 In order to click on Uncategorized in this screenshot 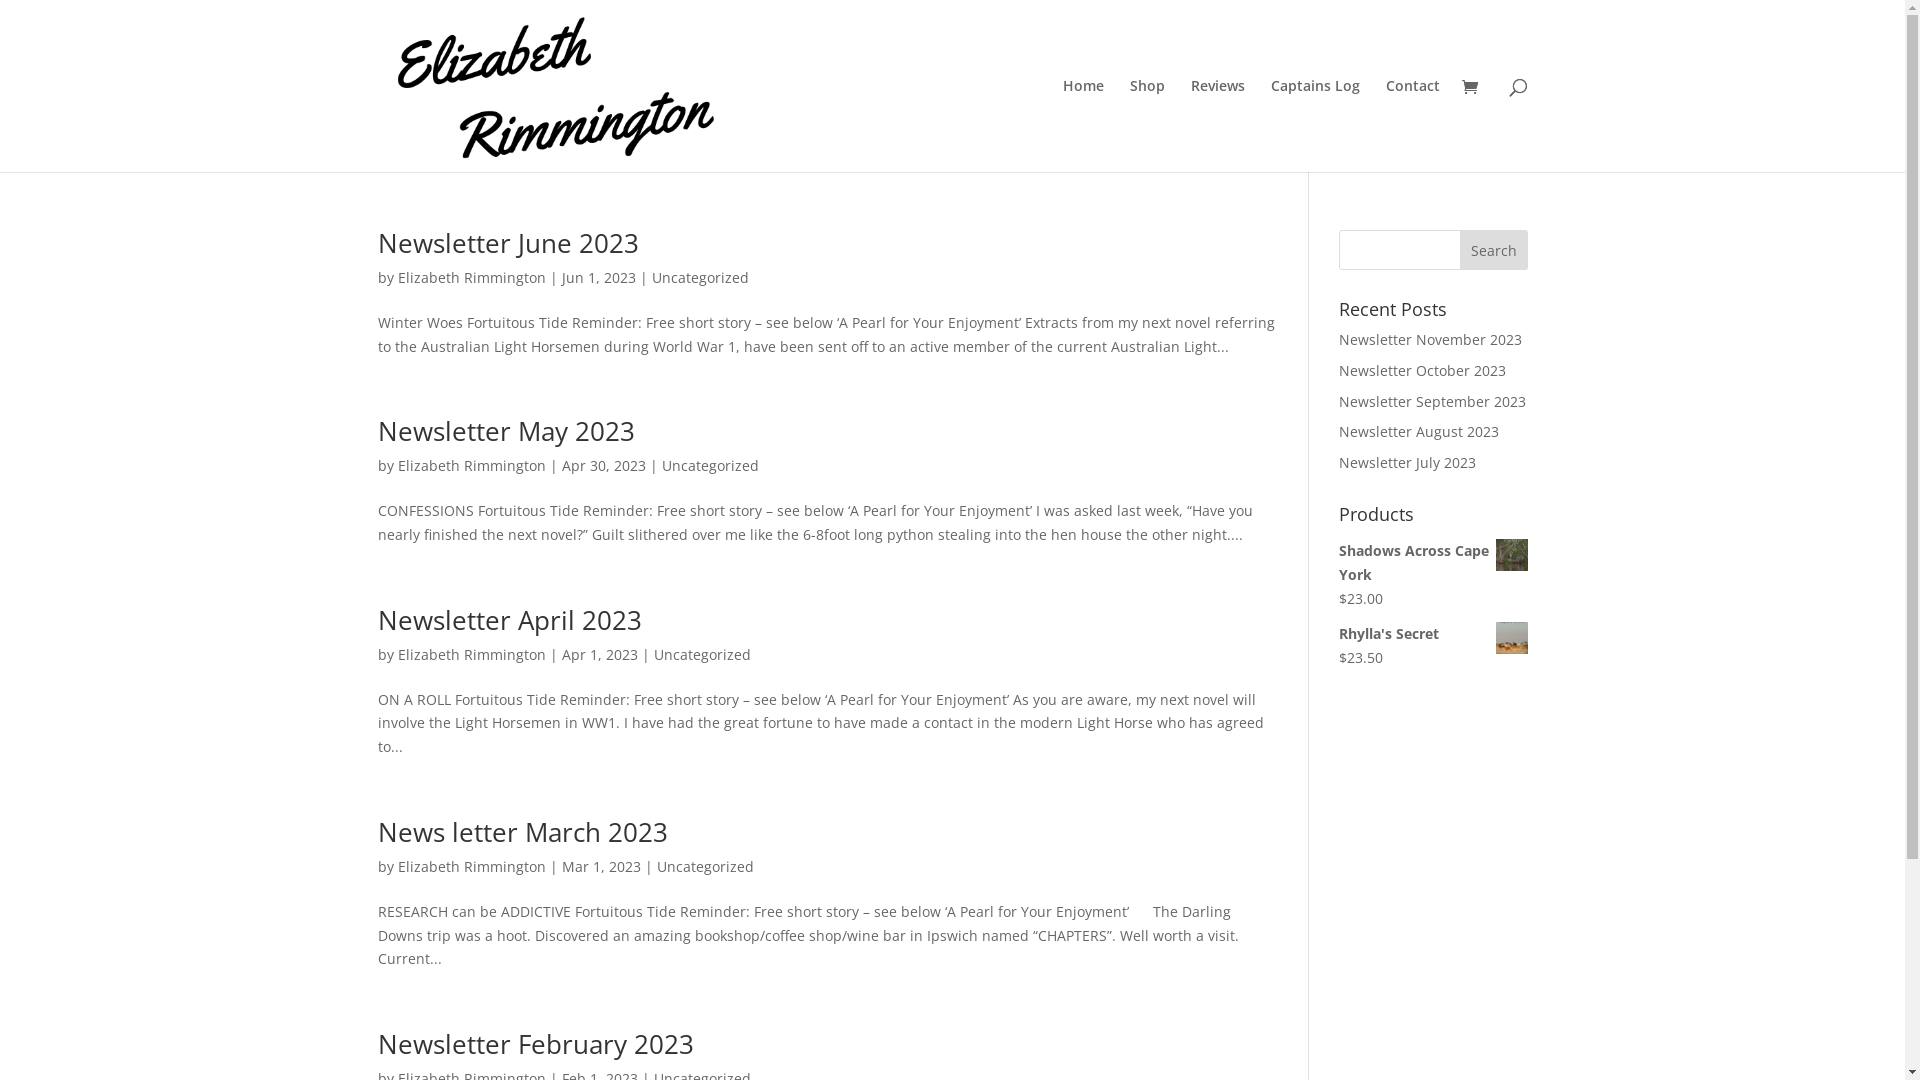, I will do `click(700, 278)`.